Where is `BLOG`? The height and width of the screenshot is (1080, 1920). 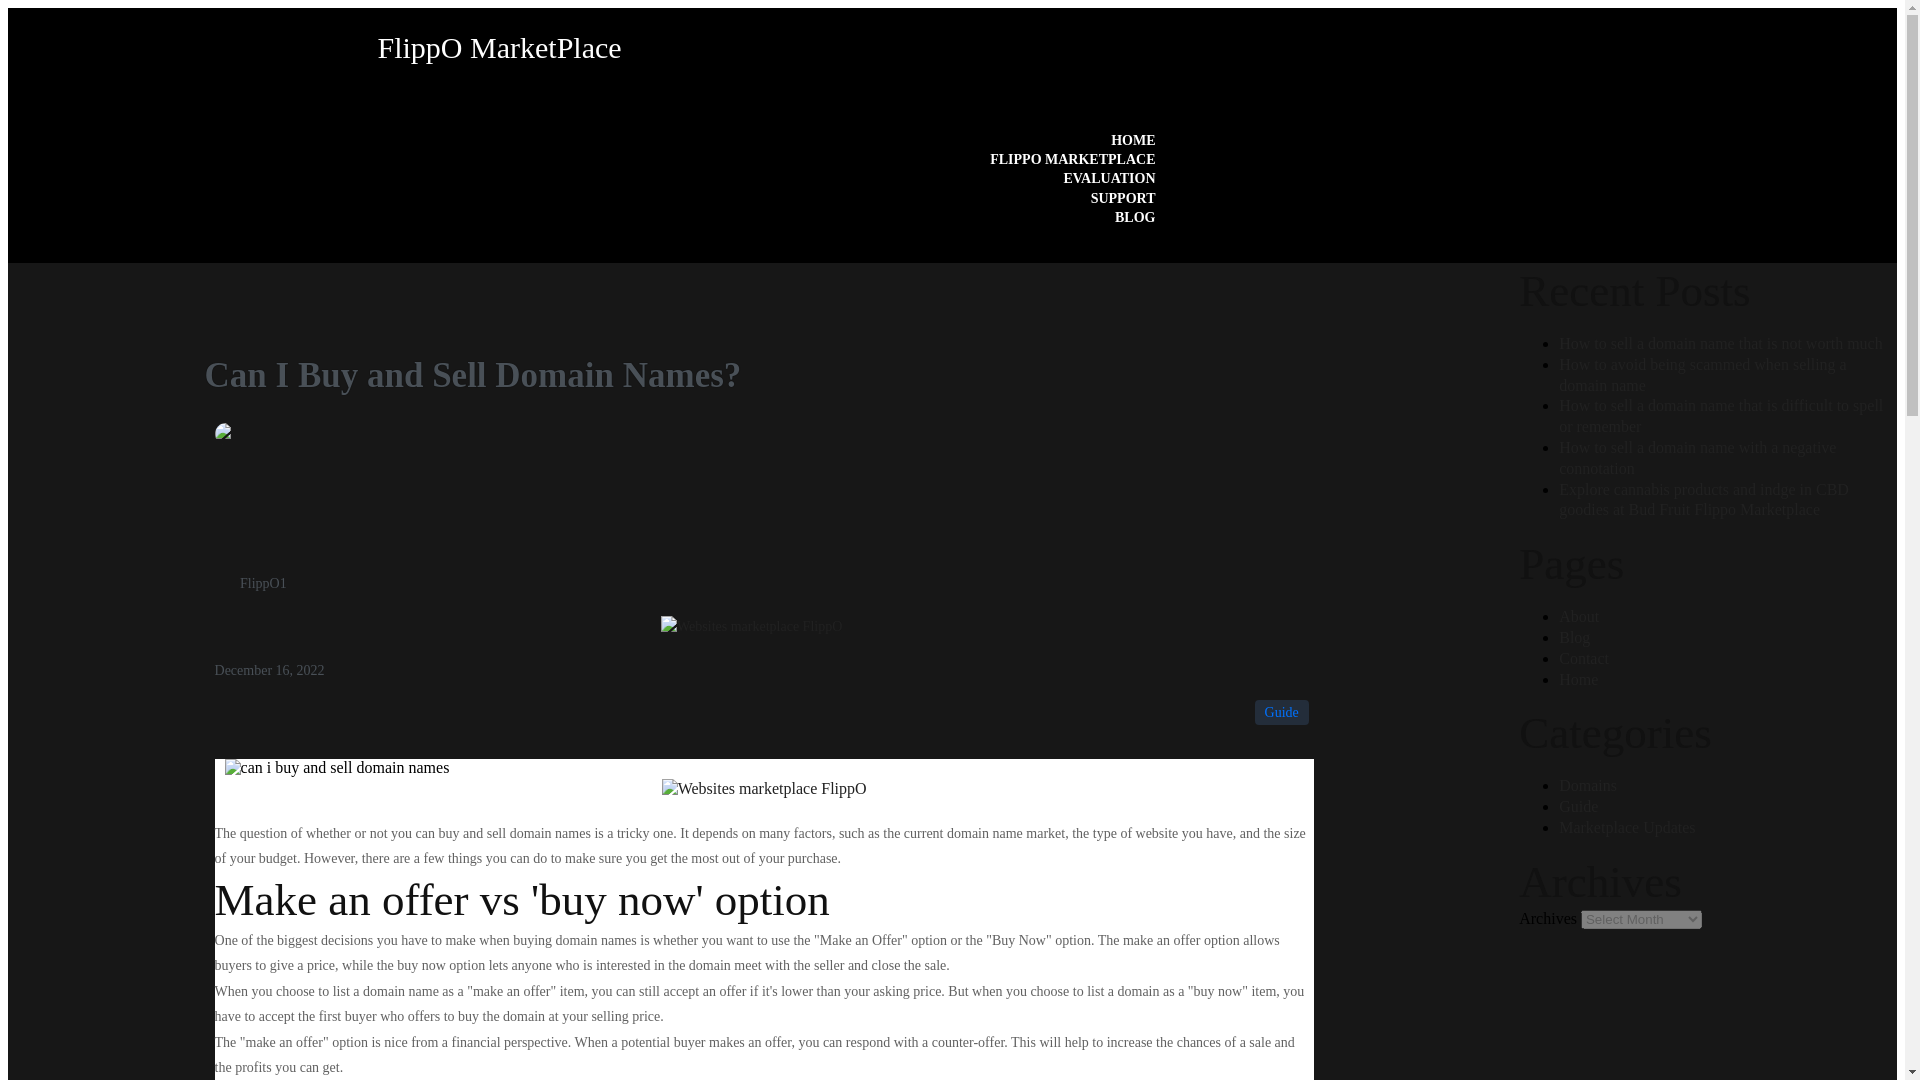
BLOG is located at coordinates (1134, 217).